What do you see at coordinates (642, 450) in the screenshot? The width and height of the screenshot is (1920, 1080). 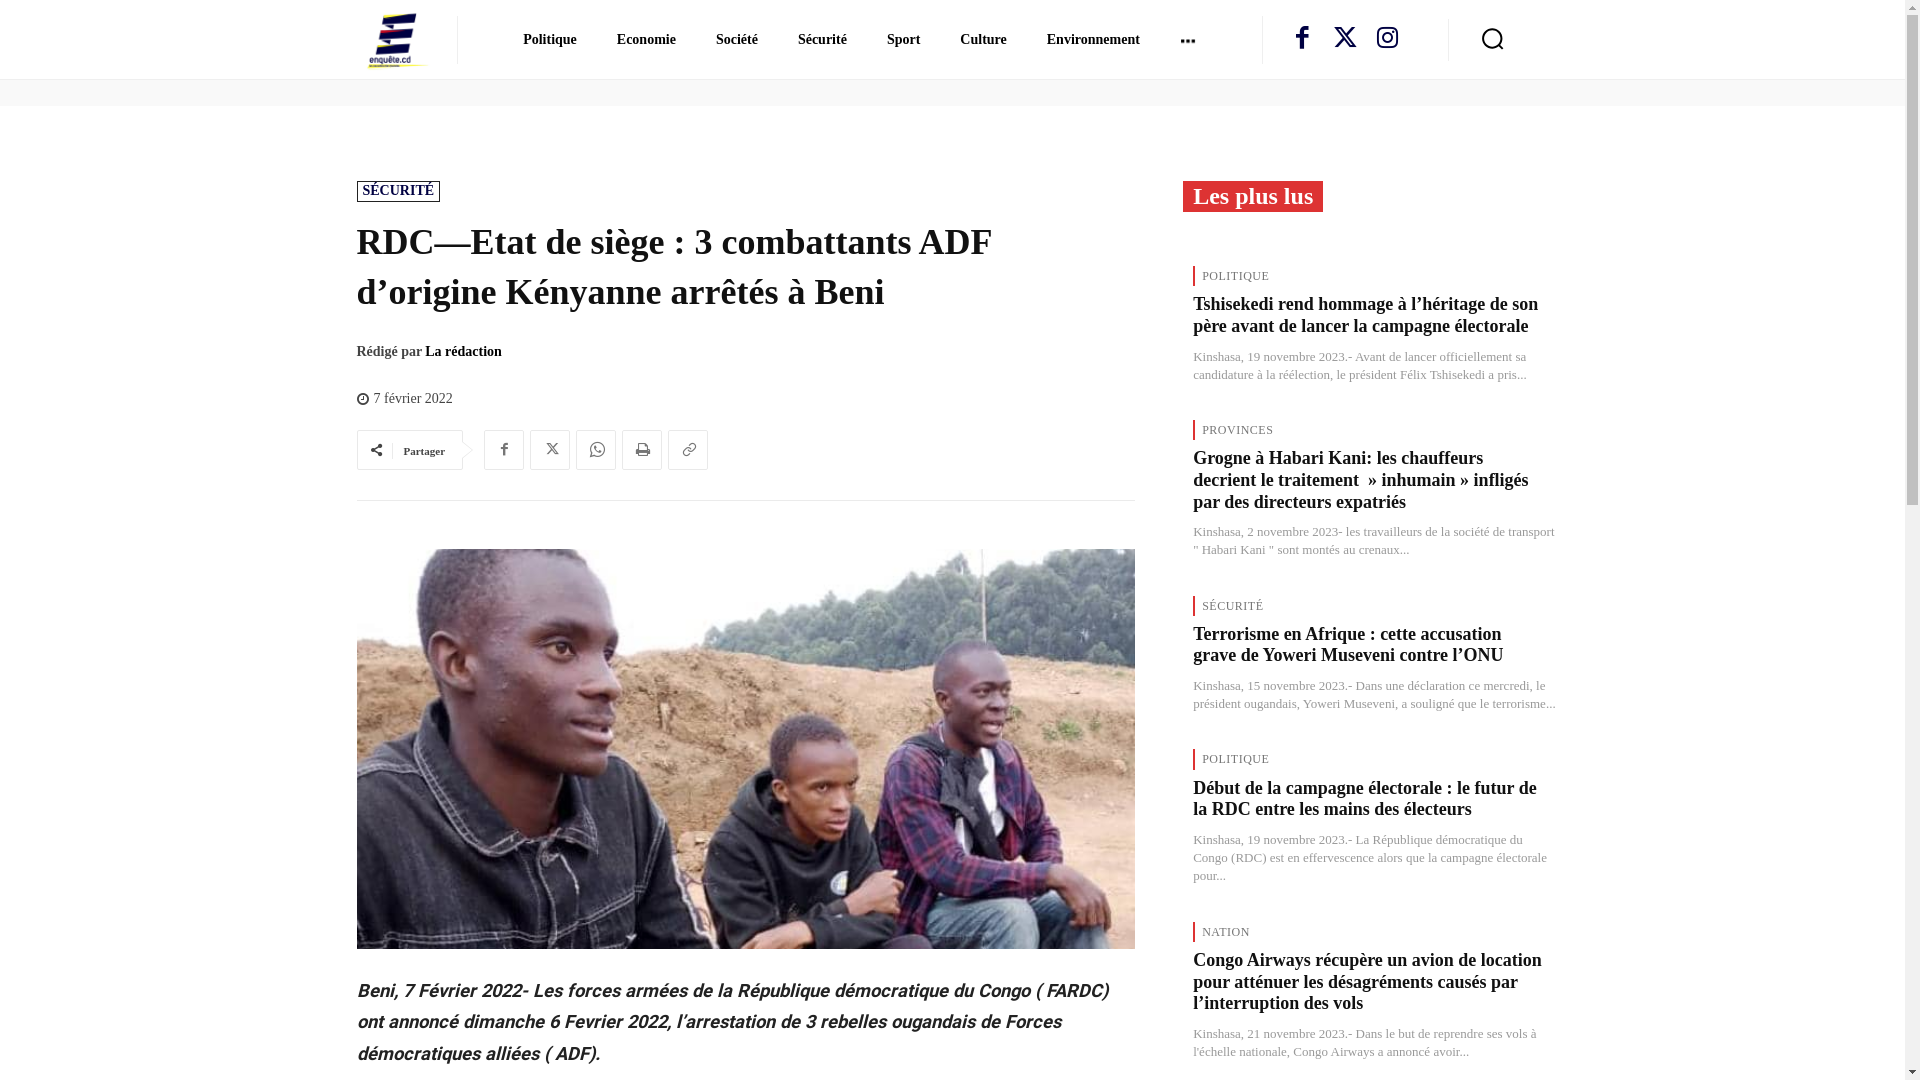 I see `Imprimer` at bounding box center [642, 450].